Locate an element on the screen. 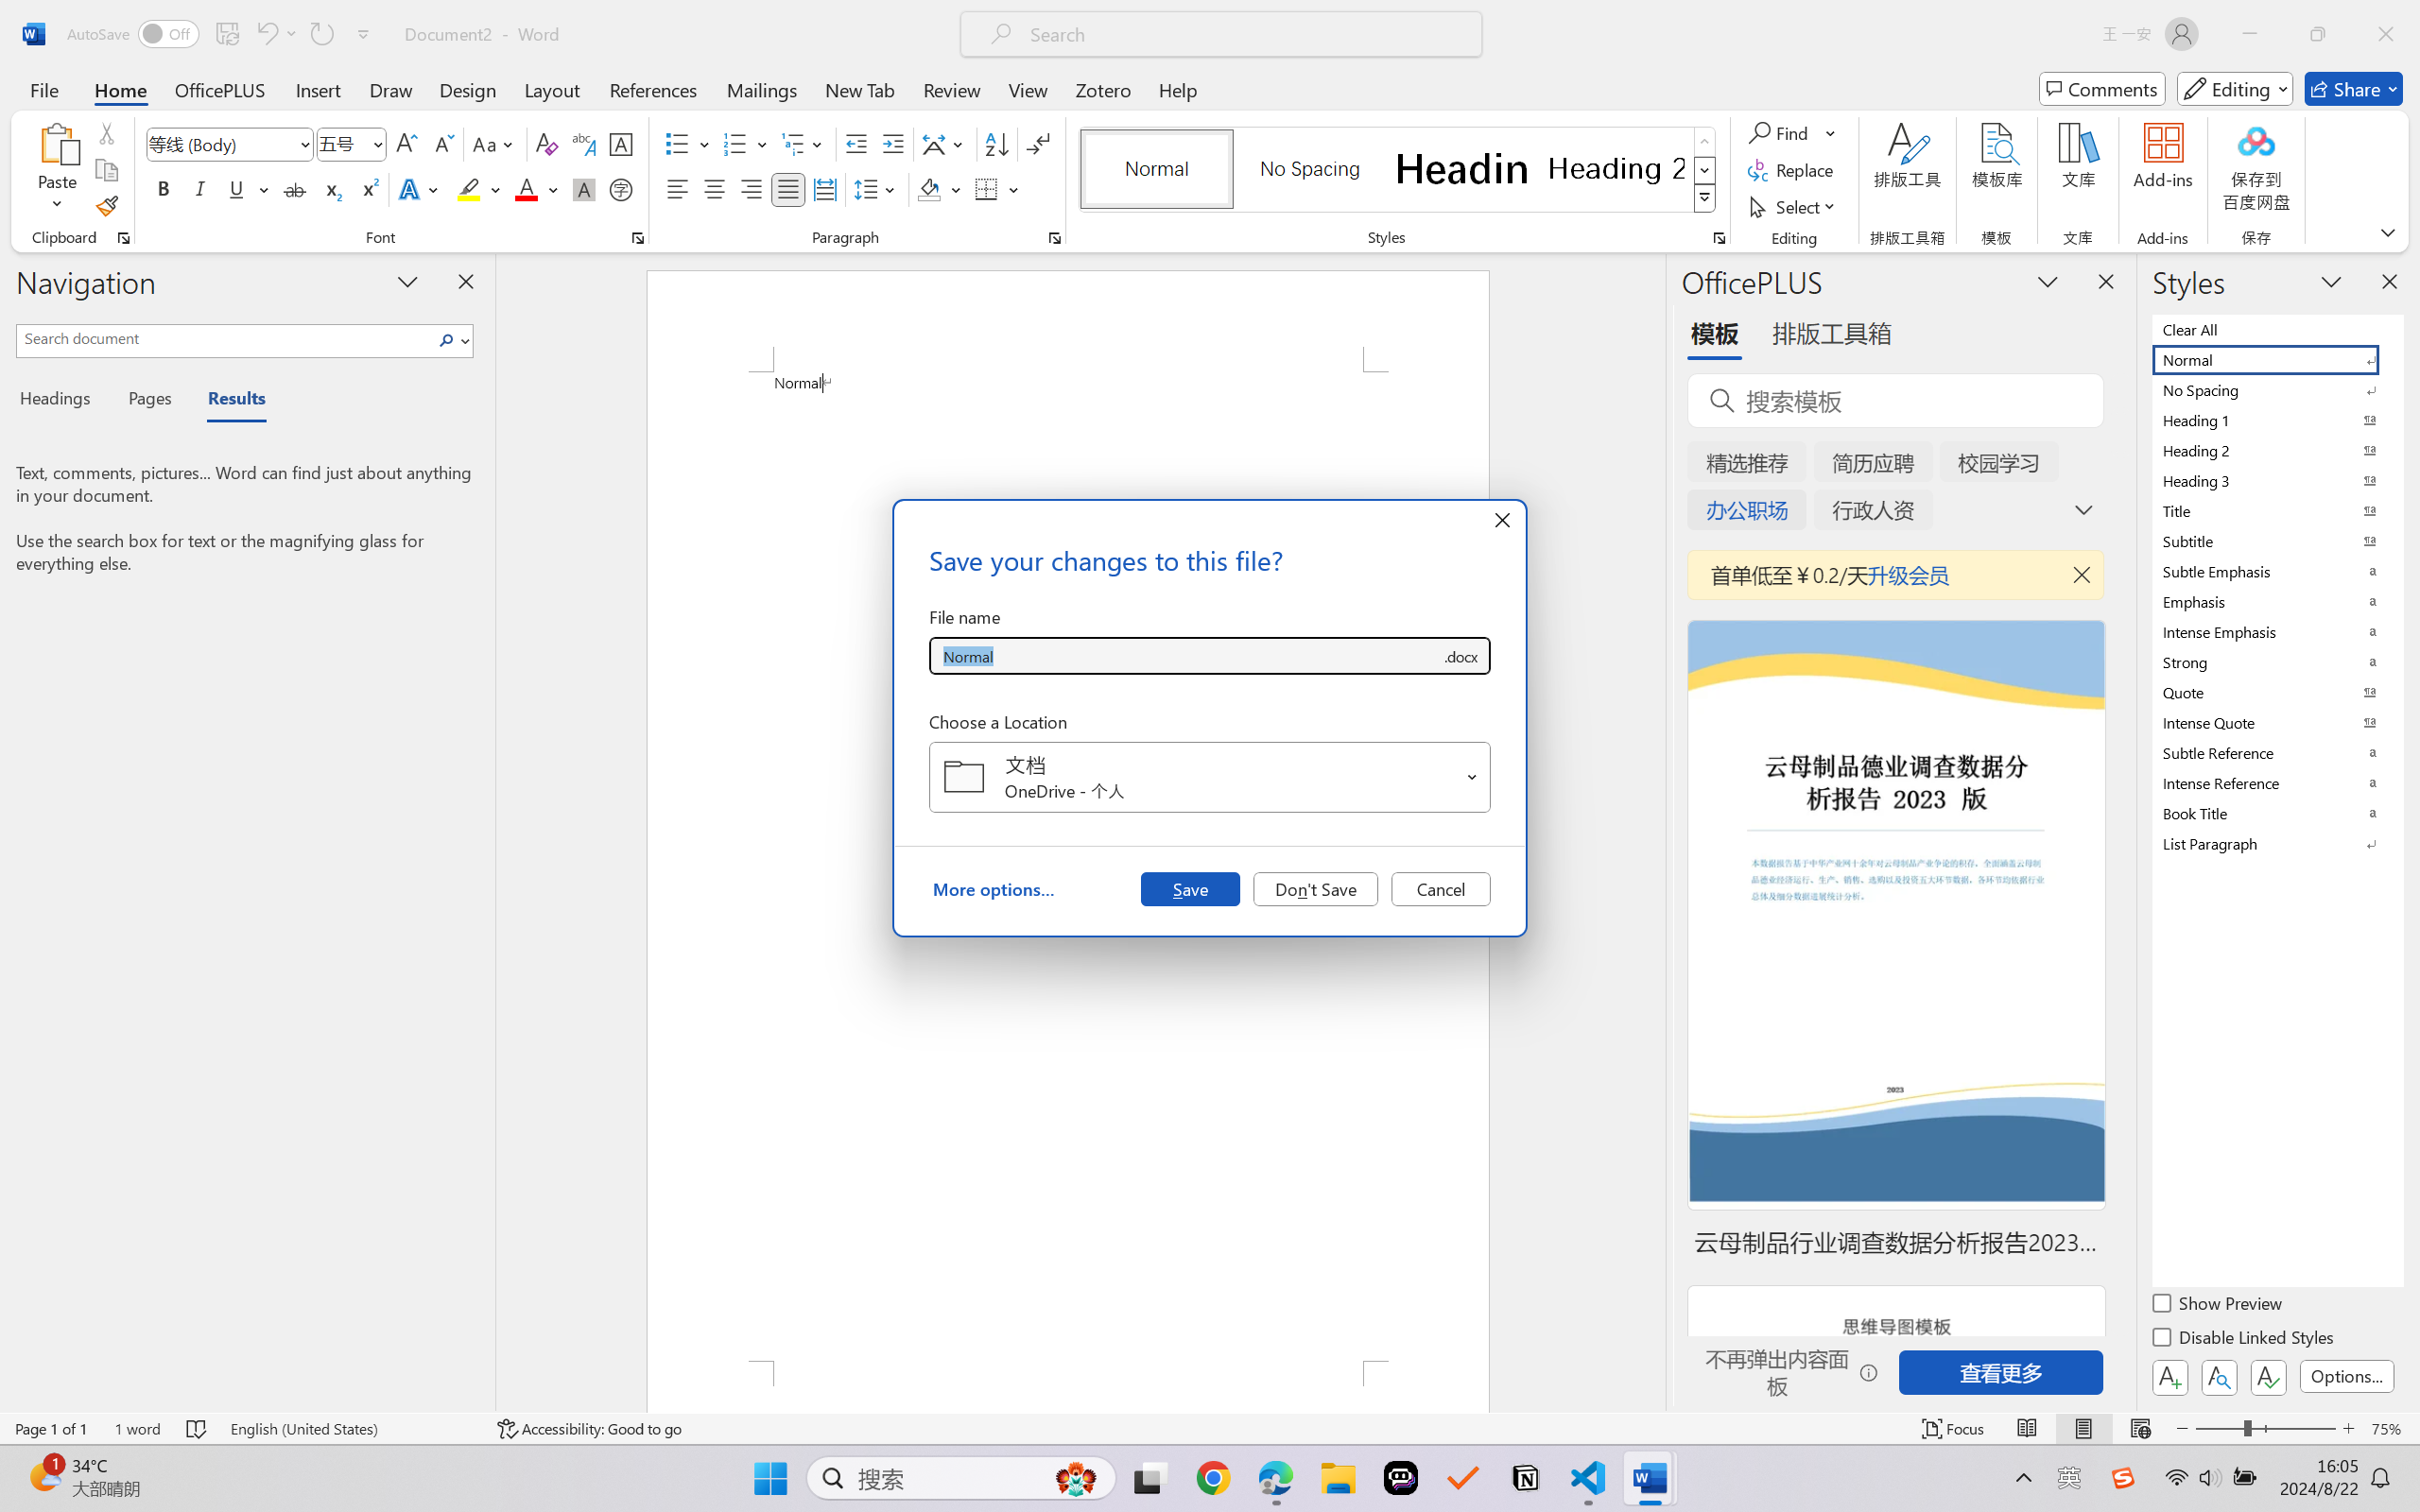 This screenshot has height=1512, width=2420. Clear Formatting is located at coordinates (546, 144).